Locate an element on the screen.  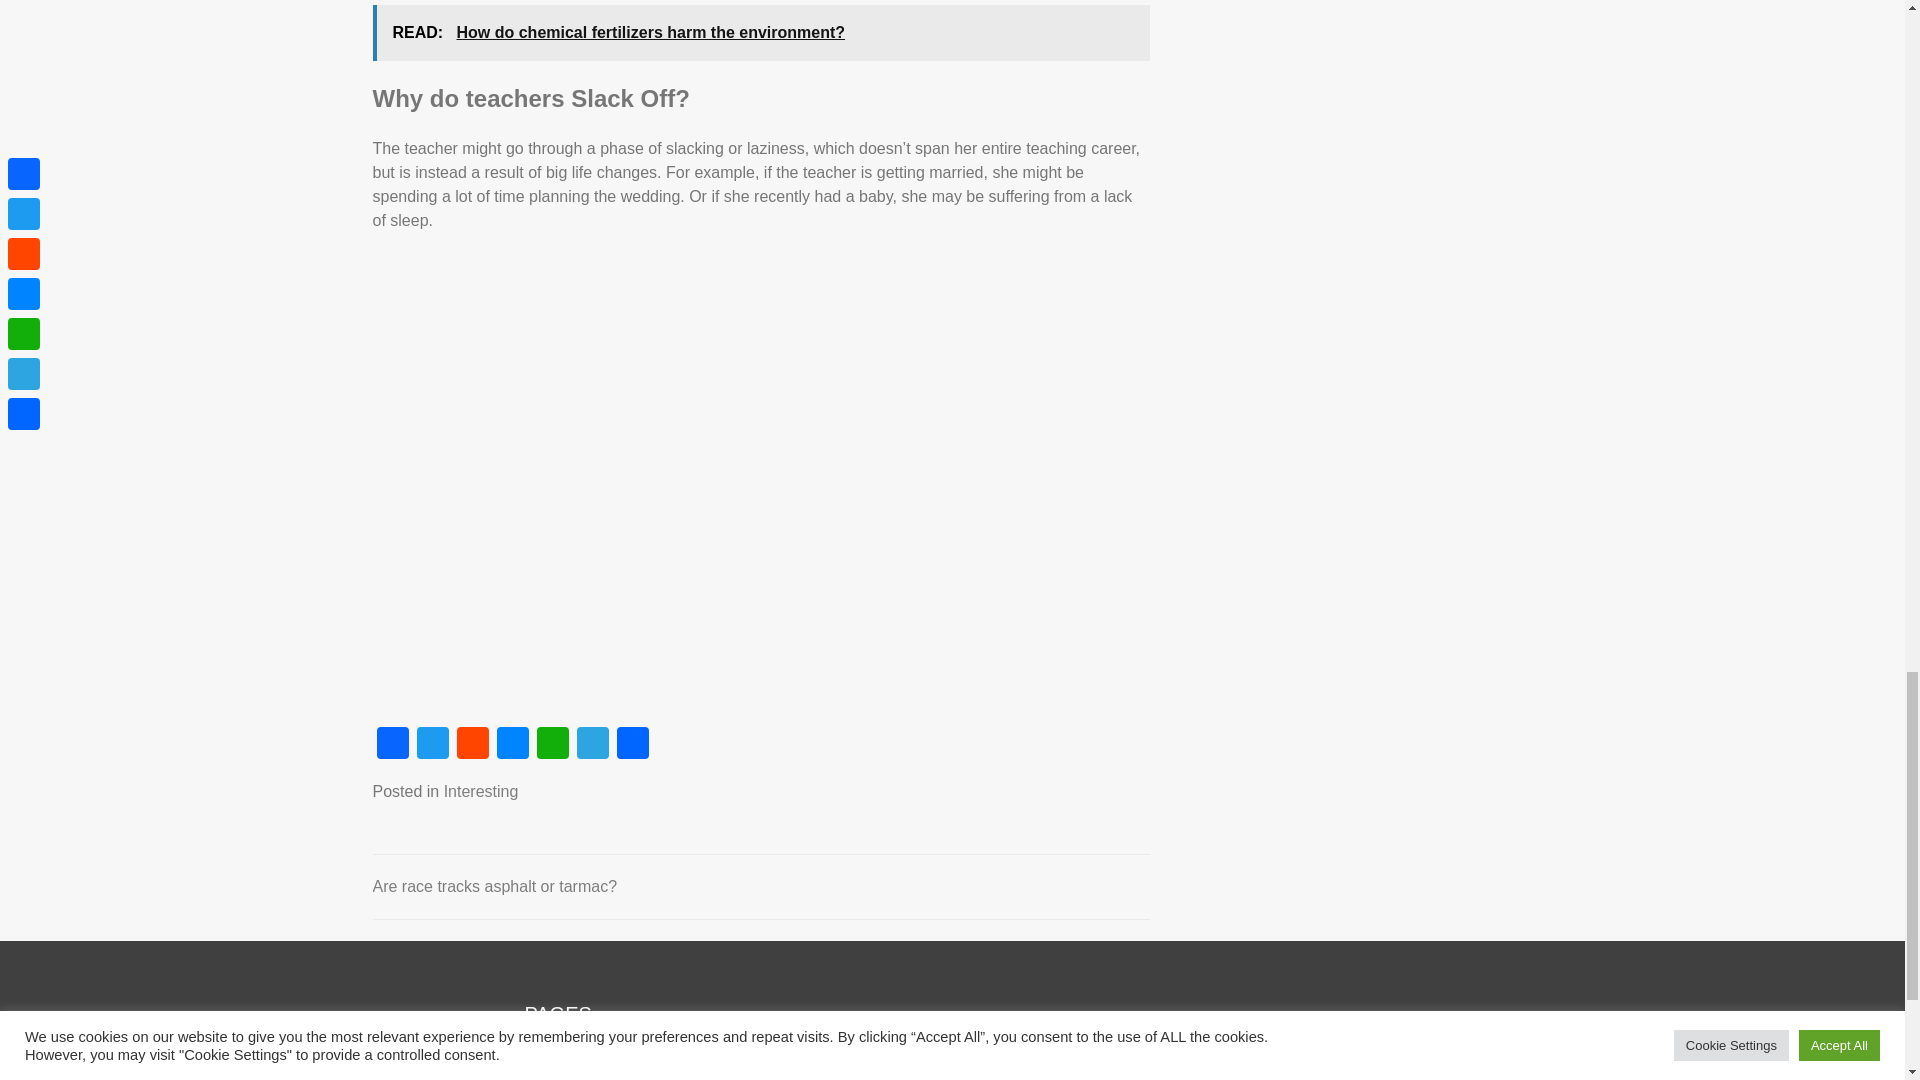
Telegram is located at coordinates (592, 744).